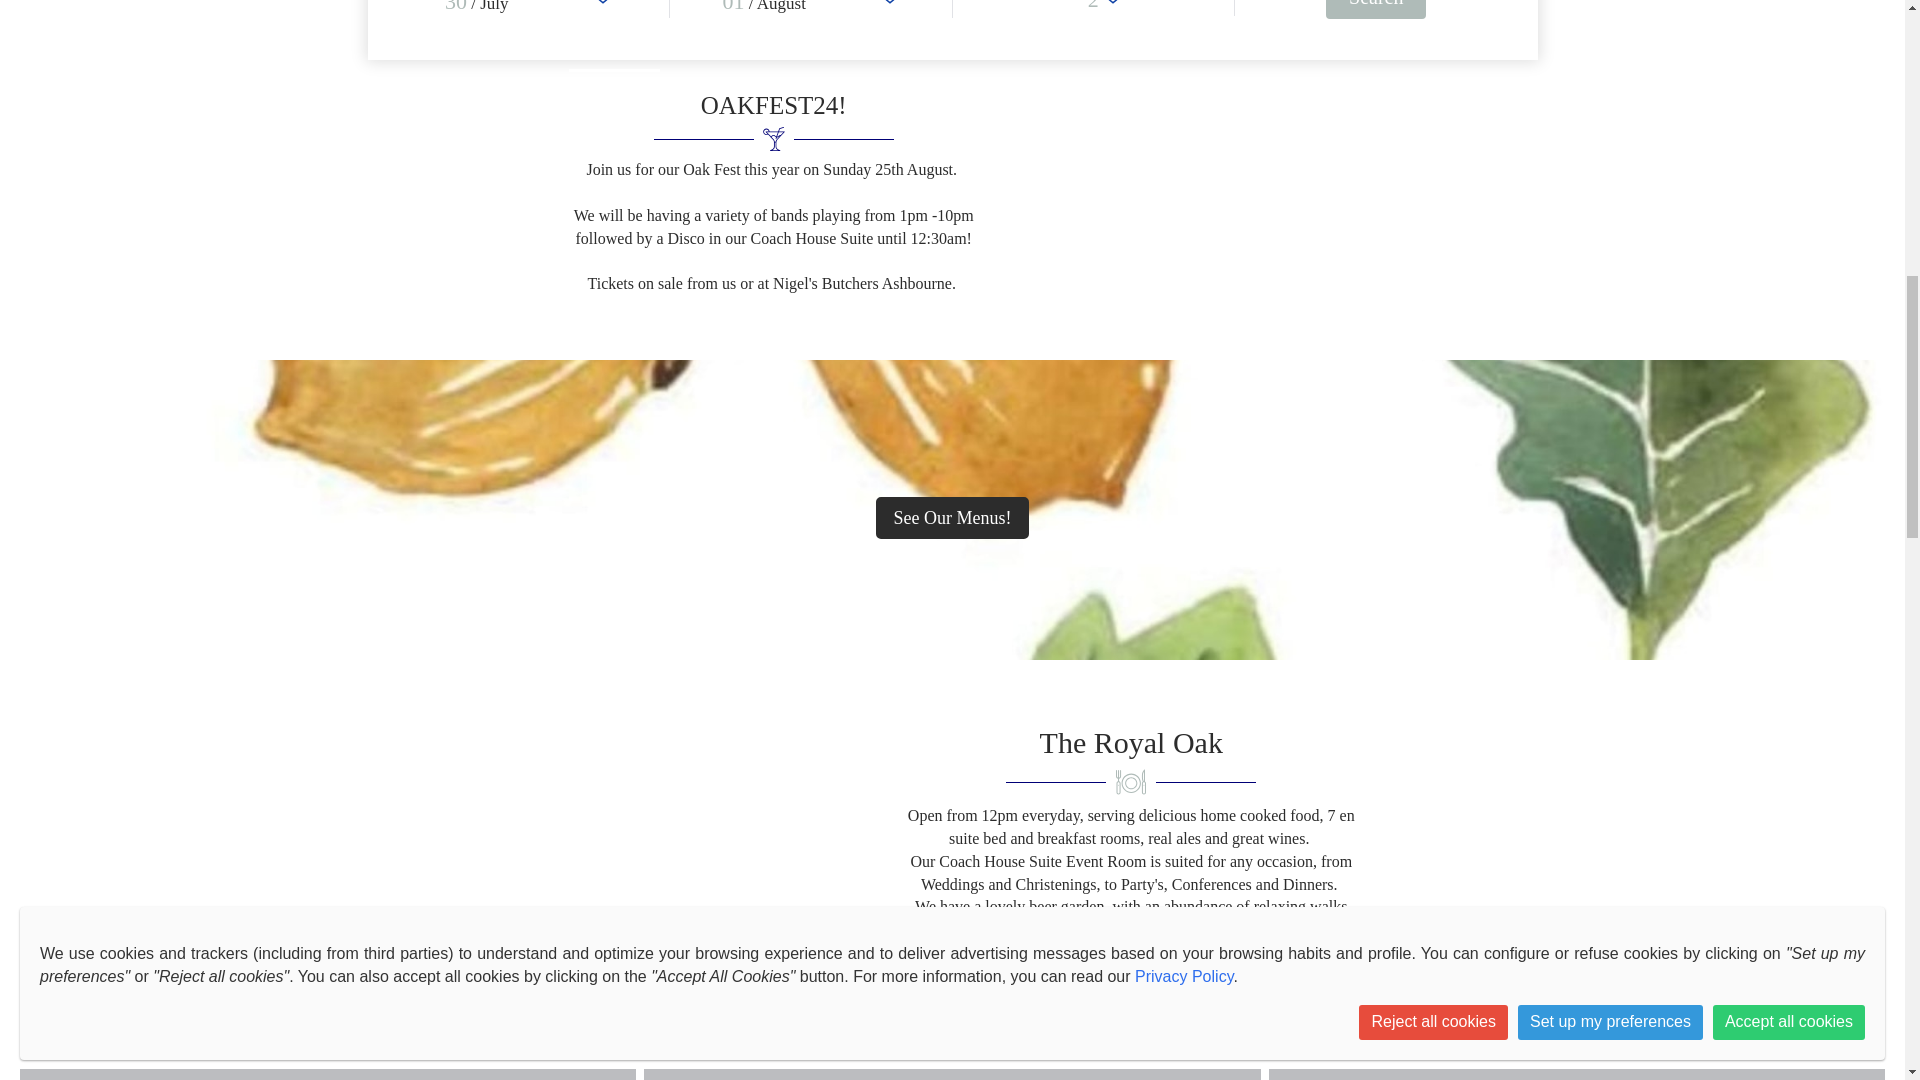 This screenshot has height=1080, width=1920. What do you see at coordinates (952, 517) in the screenshot?
I see `See Our Menus!` at bounding box center [952, 517].